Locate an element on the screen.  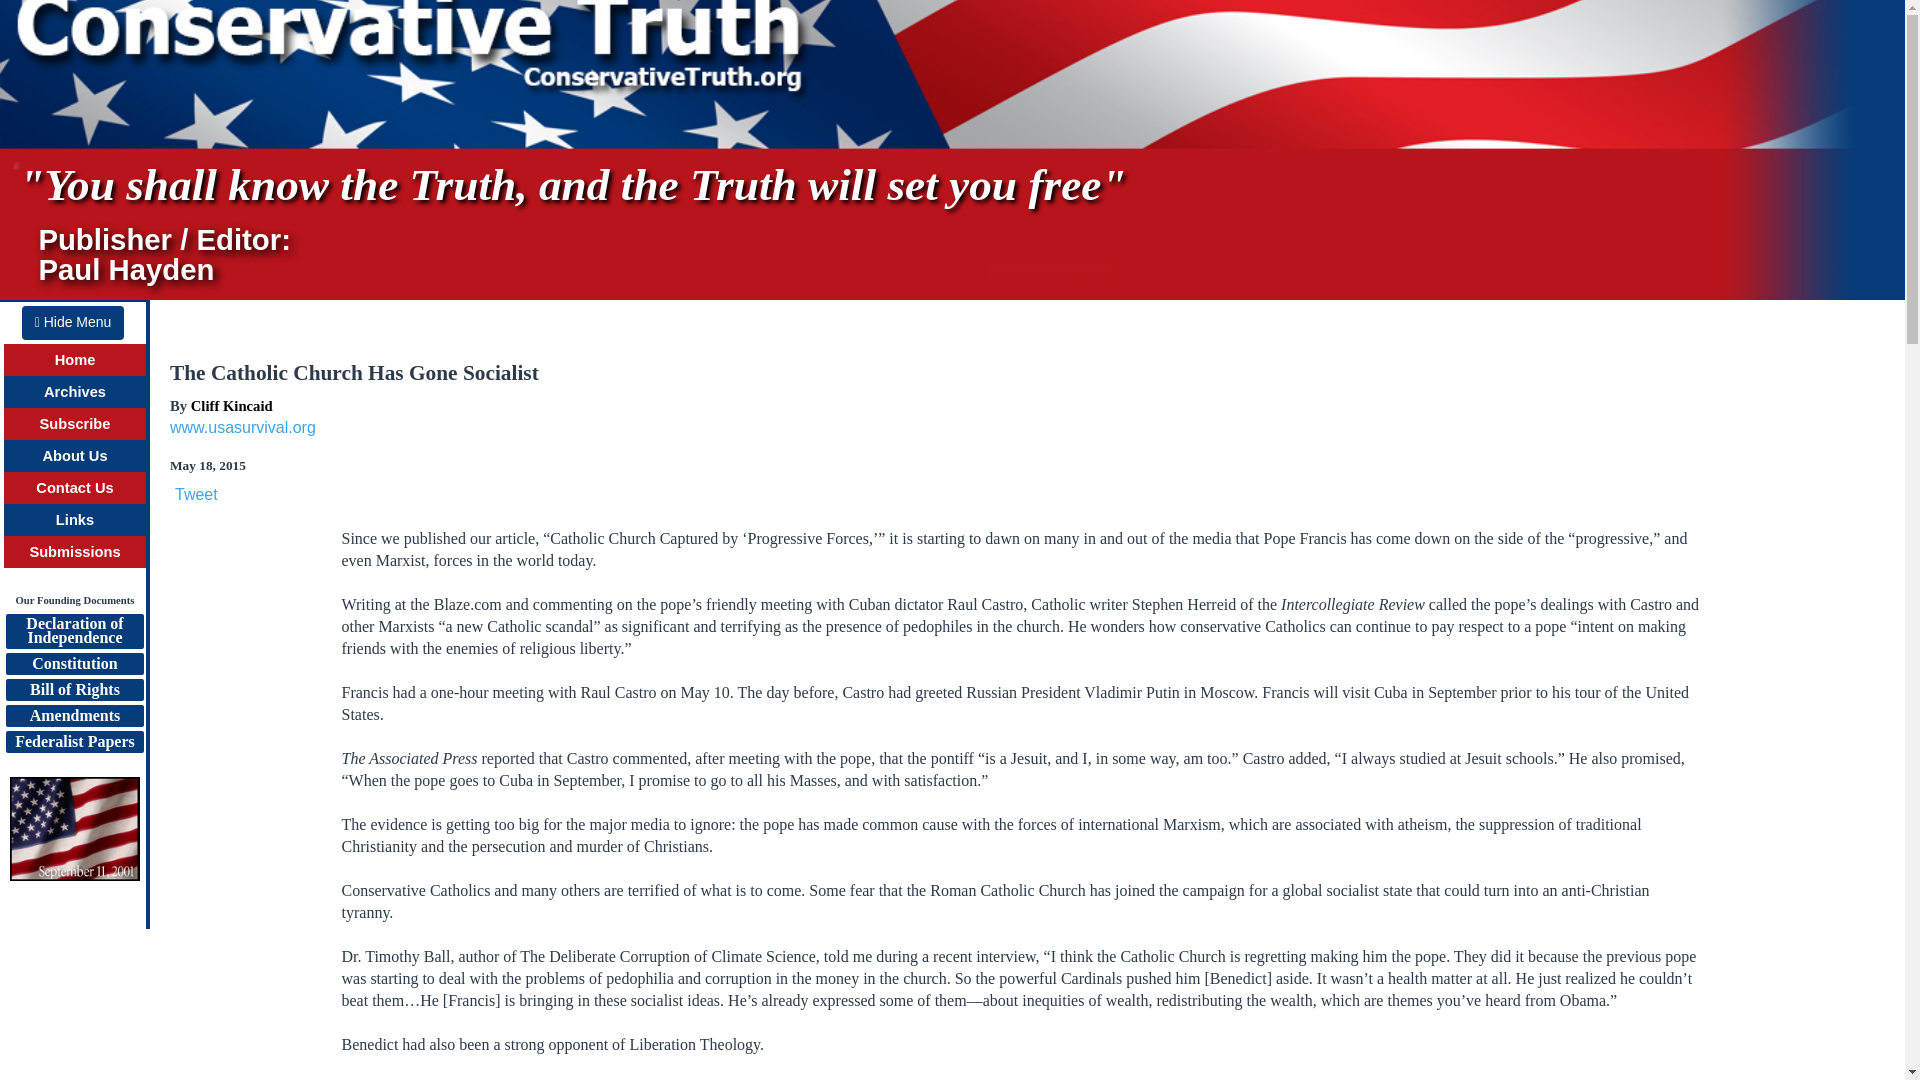
Contact Us is located at coordinates (196, 494).